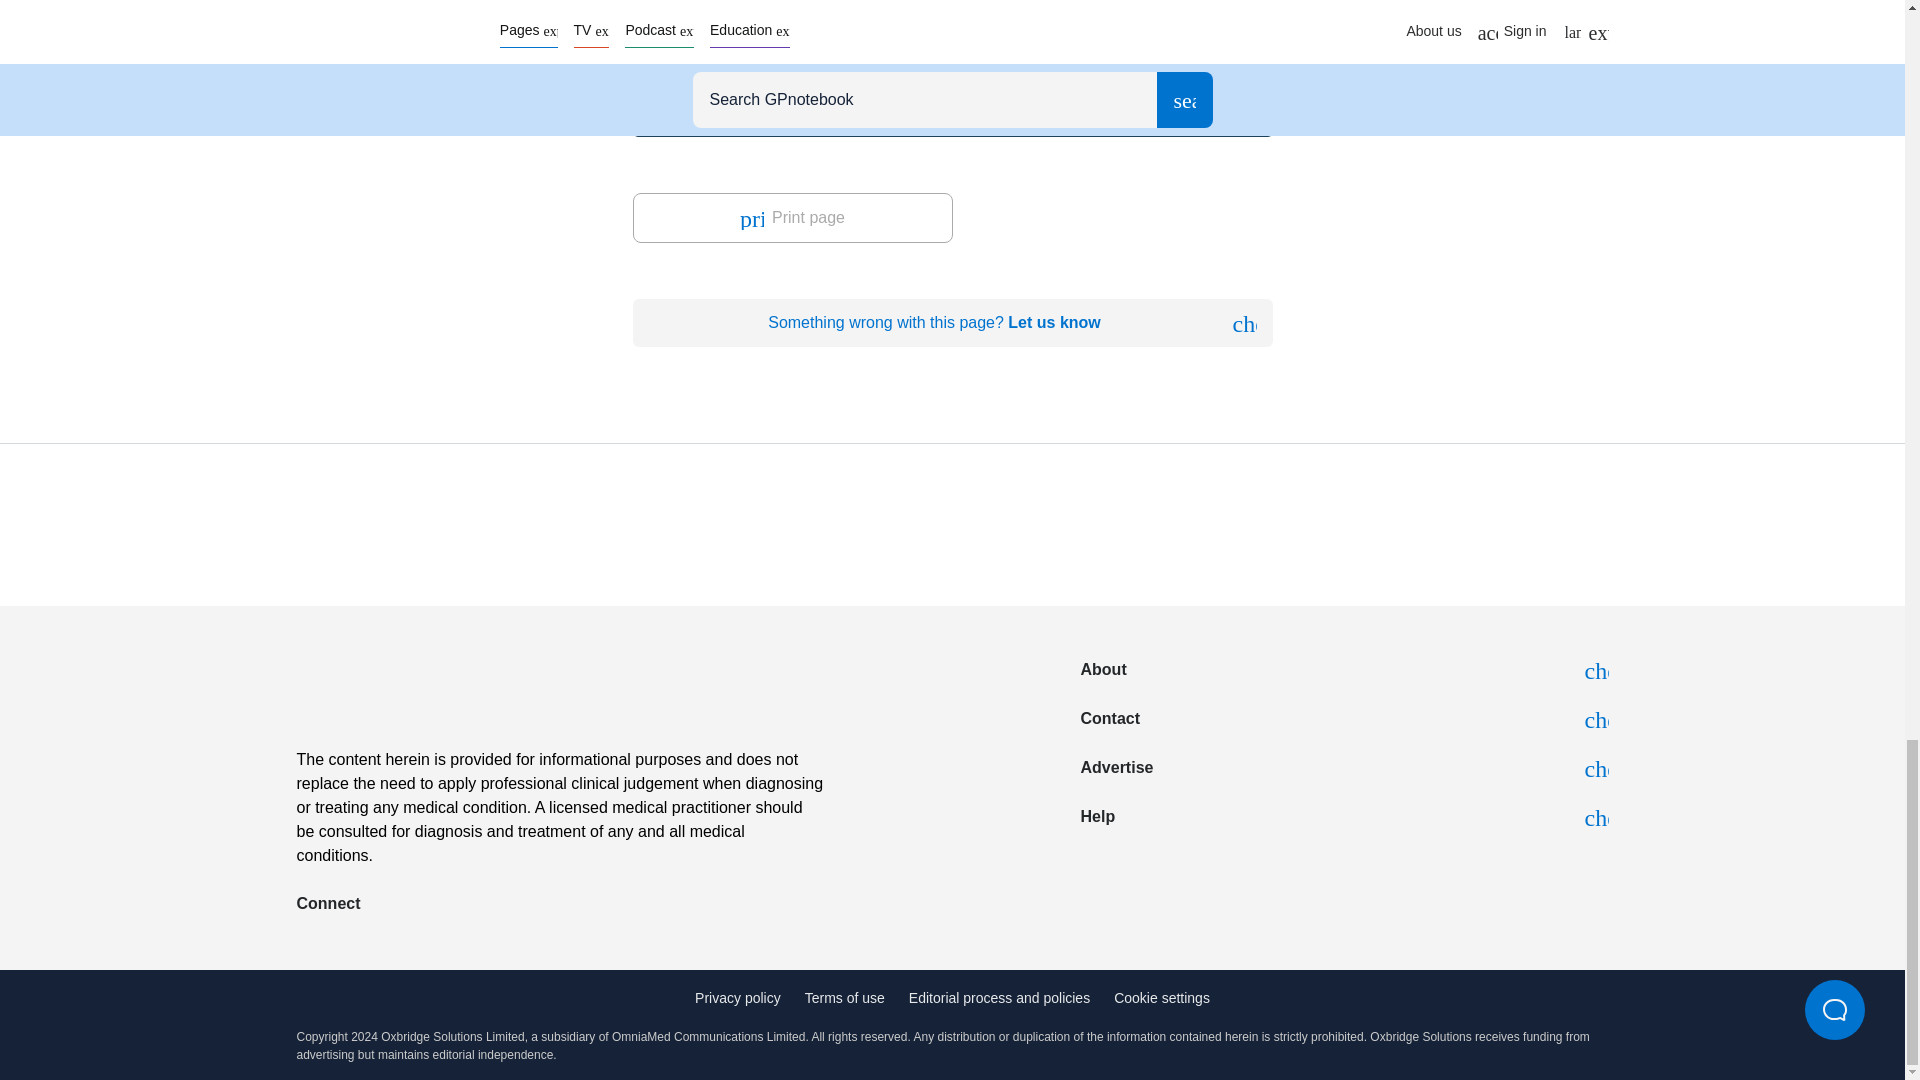 Image resolution: width=1920 pixels, height=1080 pixels. Describe the element at coordinates (792, 218) in the screenshot. I see `Print page` at that location.